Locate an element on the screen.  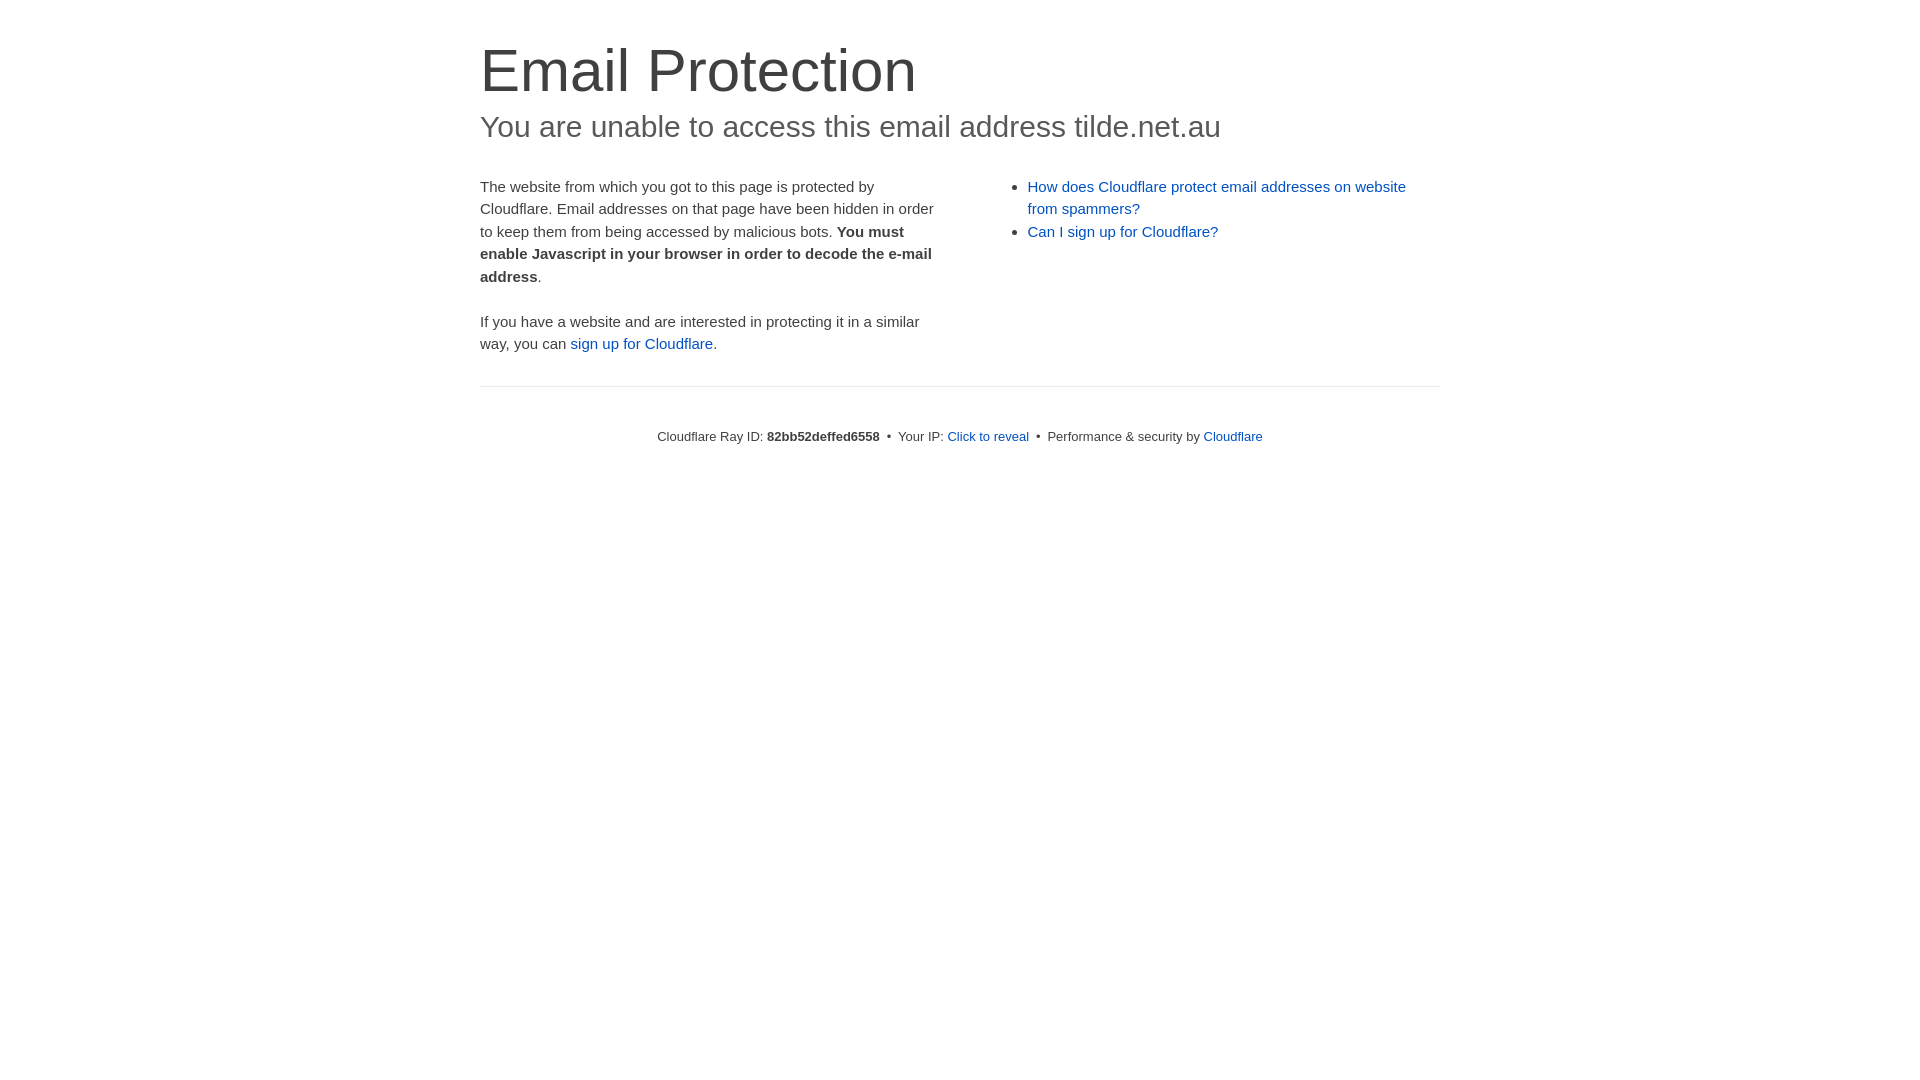
Click to reveal is located at coordinates (988, 436).